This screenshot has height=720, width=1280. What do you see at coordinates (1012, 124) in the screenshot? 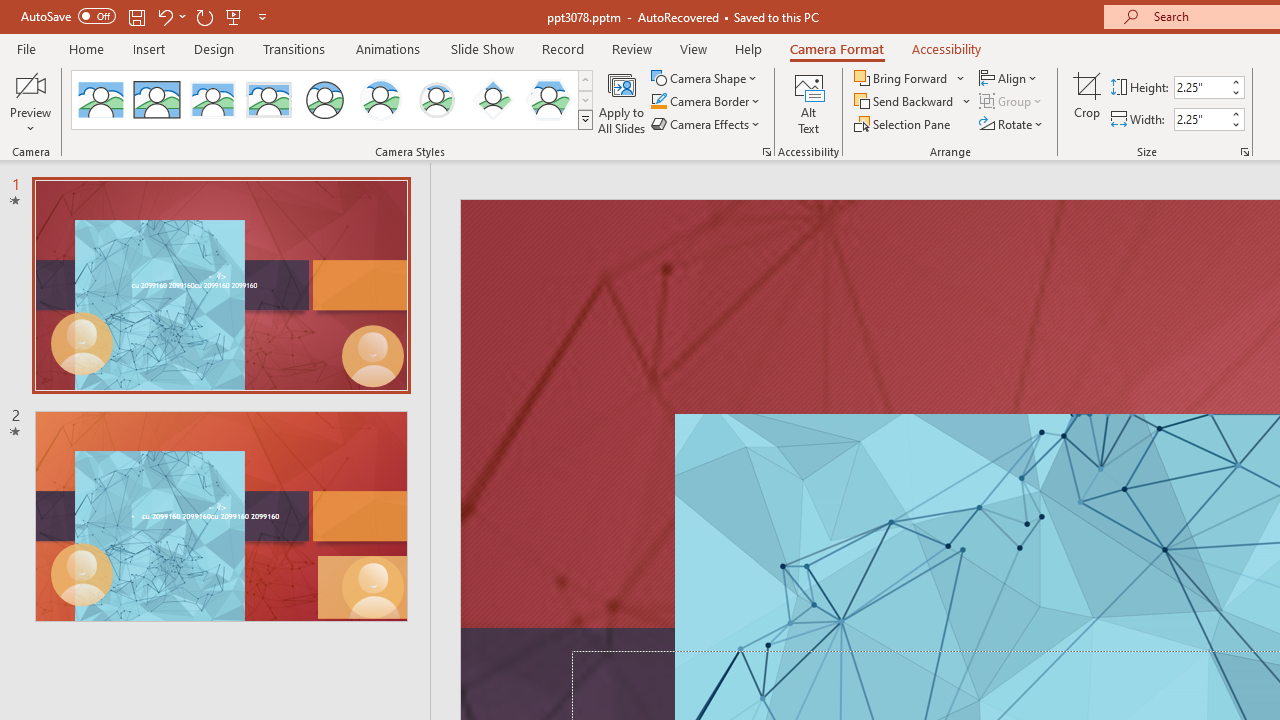
I see `Rotate` at bounding box center [1012, 124].